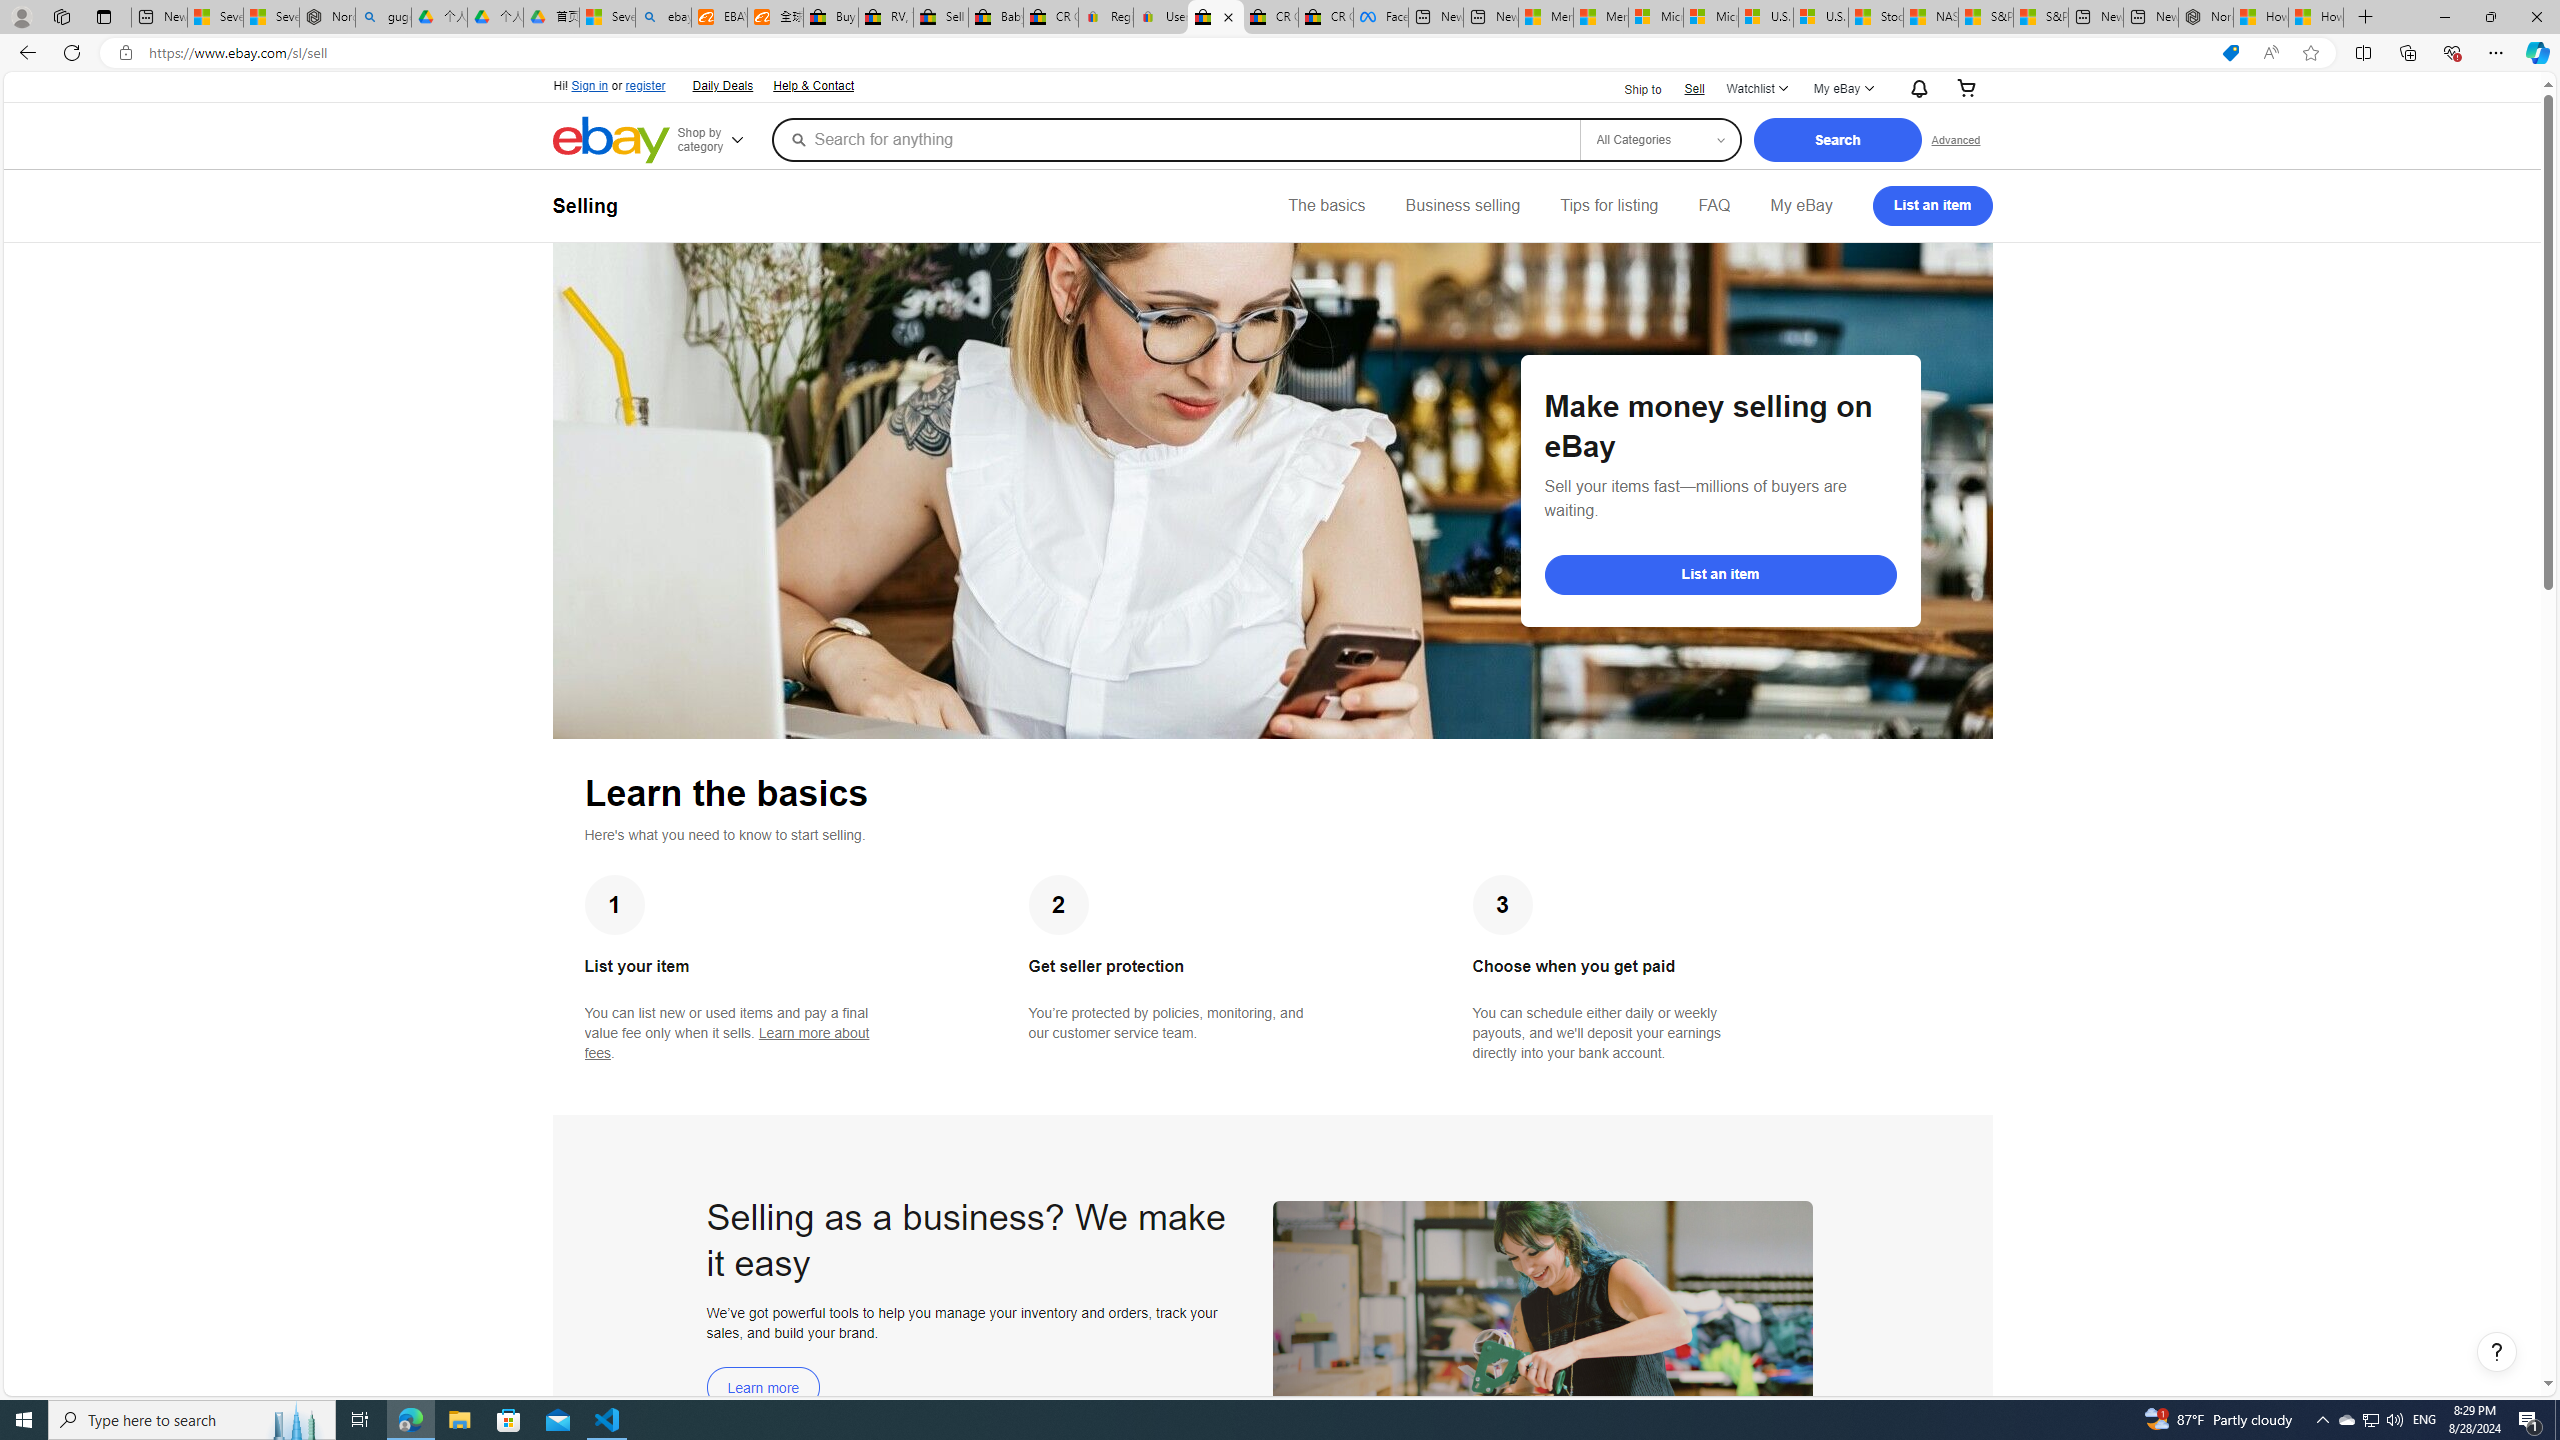 This screenshot has height=1440, width=2560. Describe the element at coordinates (1462, 206) in the screenshot. I see `Business selling` at that location.